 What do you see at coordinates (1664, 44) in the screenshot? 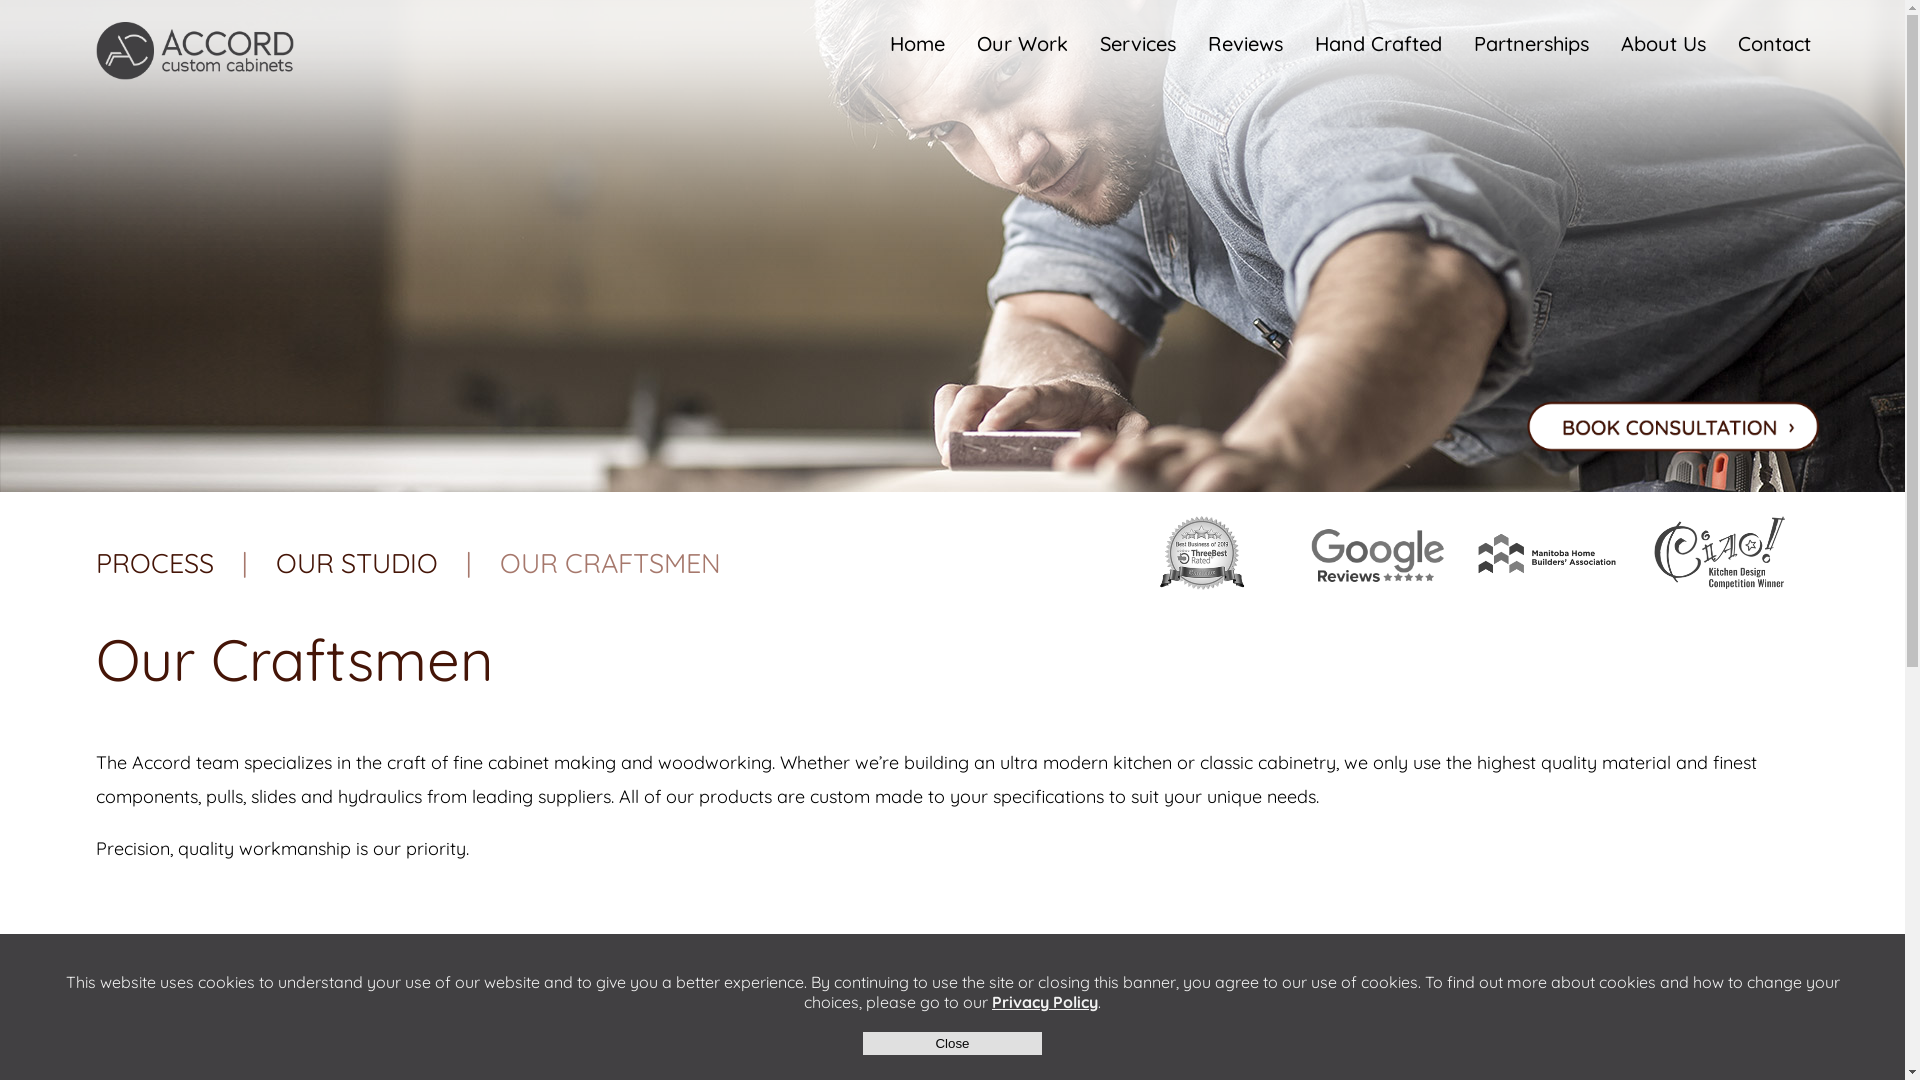
I see `About Us` at bounding box center [1664, 44].